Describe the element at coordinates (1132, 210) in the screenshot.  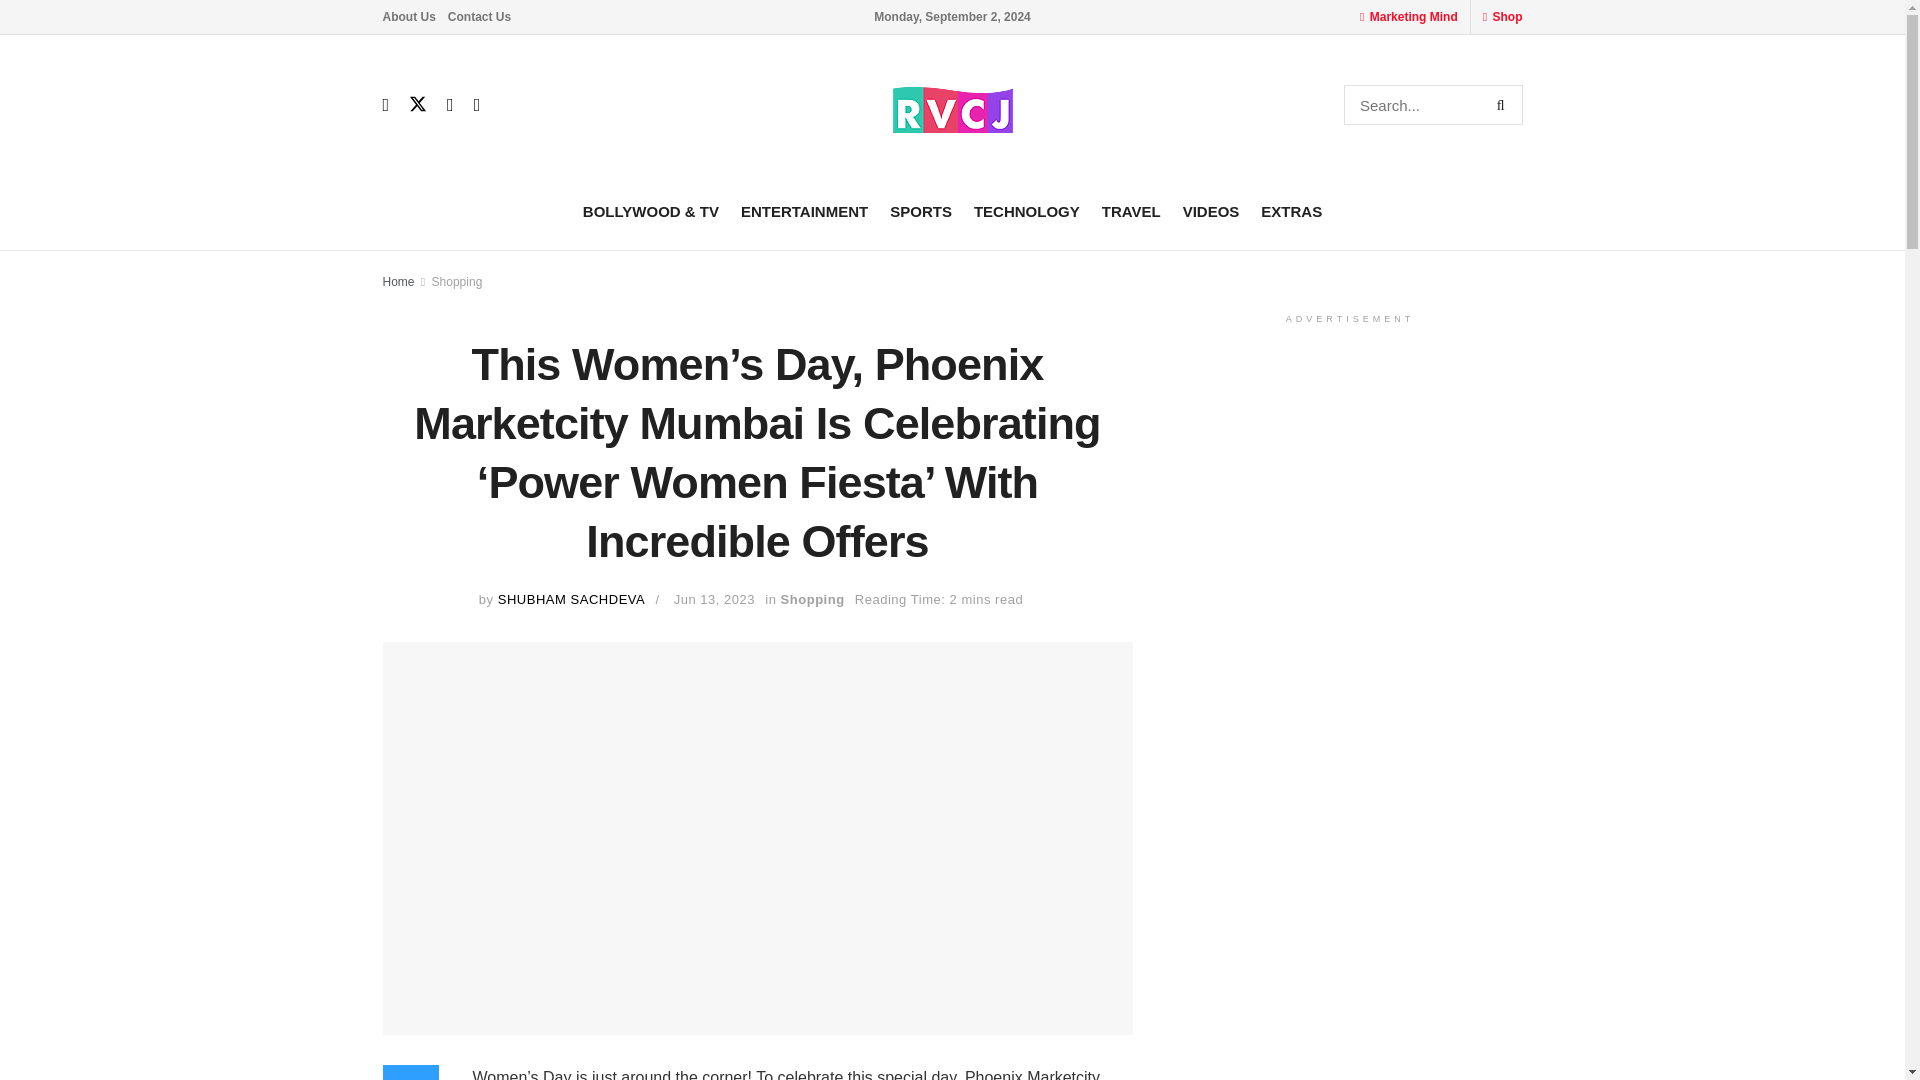
I see `TRAVEL` at that location.